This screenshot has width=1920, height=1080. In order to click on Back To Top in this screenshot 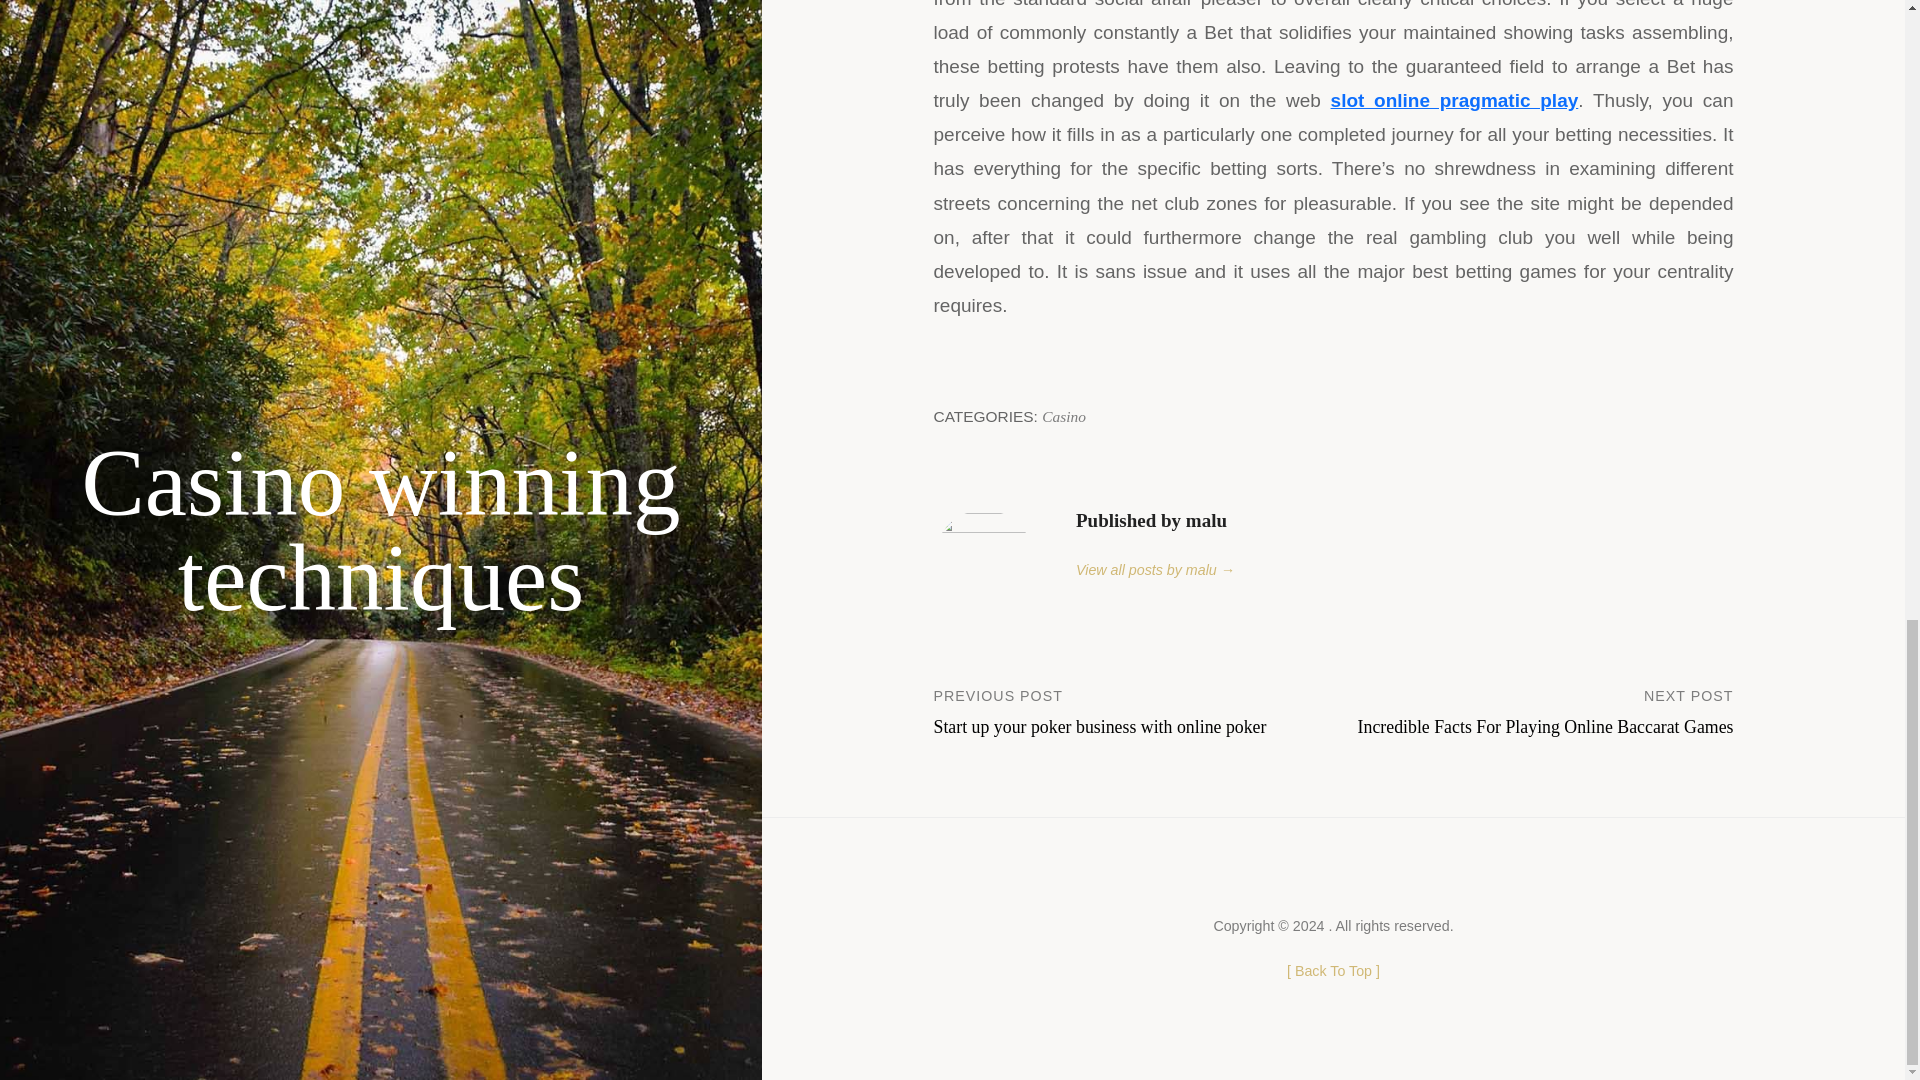, I will do `click(1064, 416)`.